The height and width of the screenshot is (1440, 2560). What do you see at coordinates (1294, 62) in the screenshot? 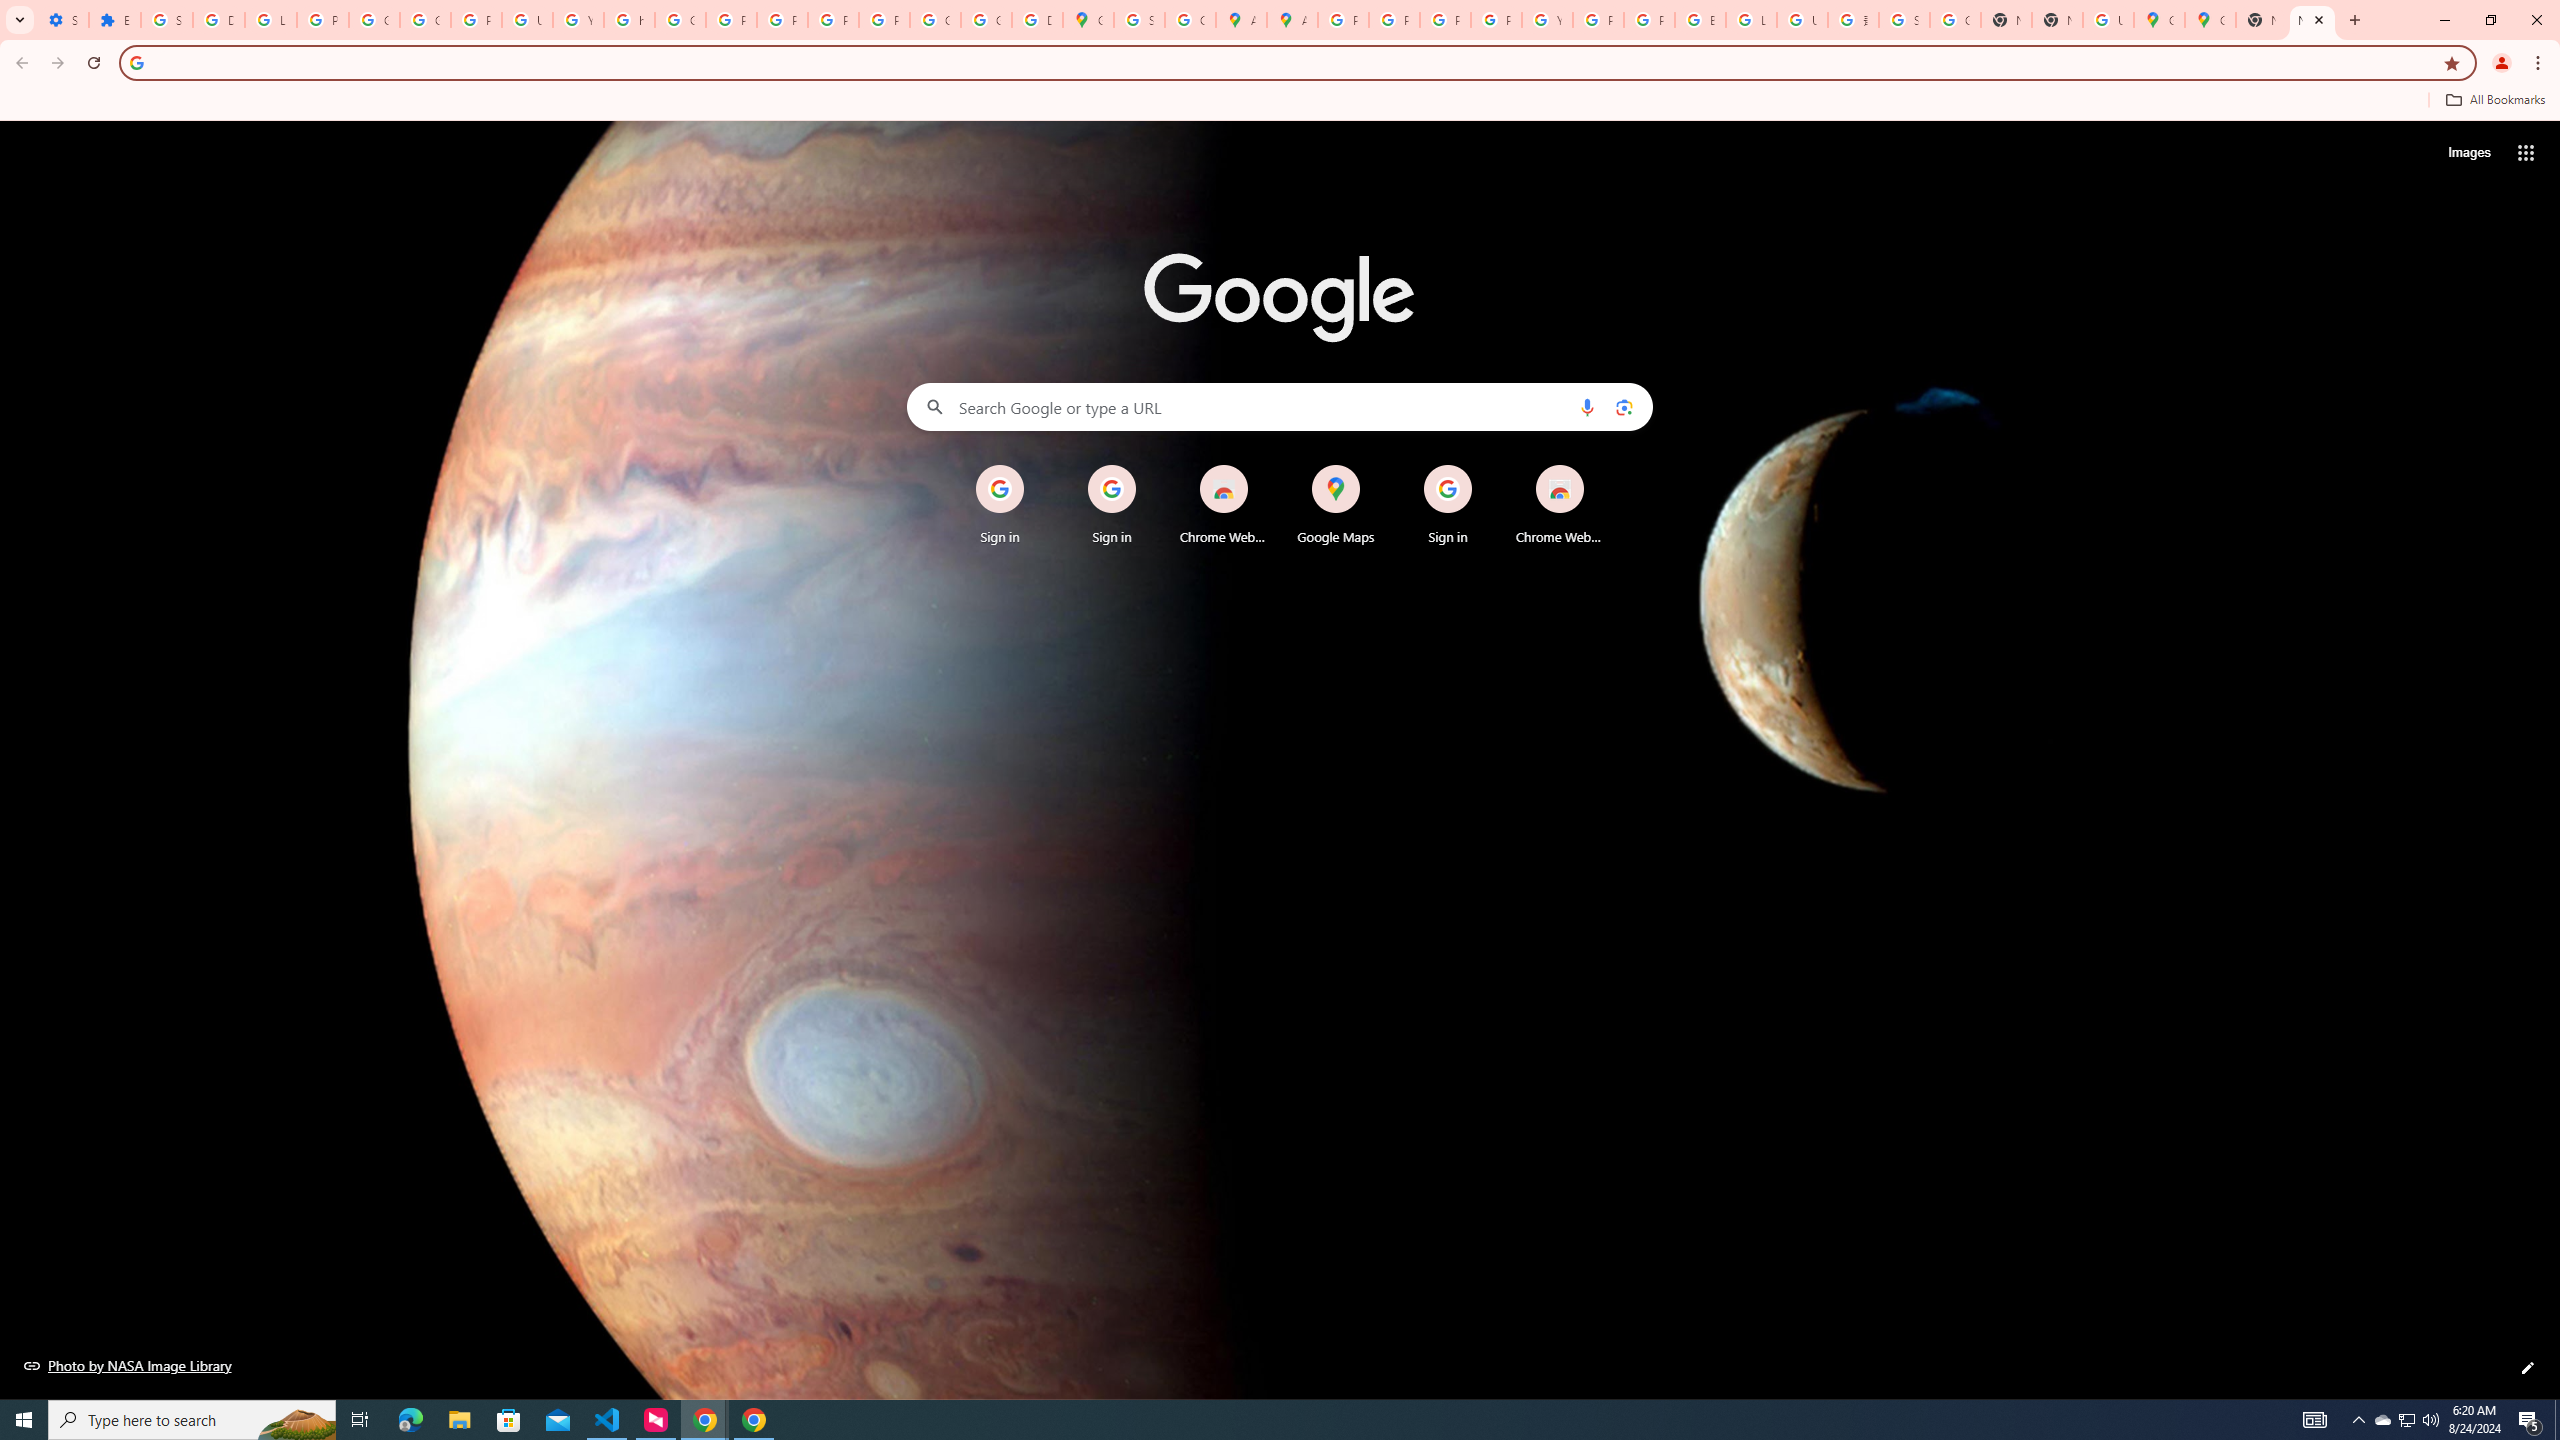
I see `Address and search bar` at bounding box center [1294, 62].